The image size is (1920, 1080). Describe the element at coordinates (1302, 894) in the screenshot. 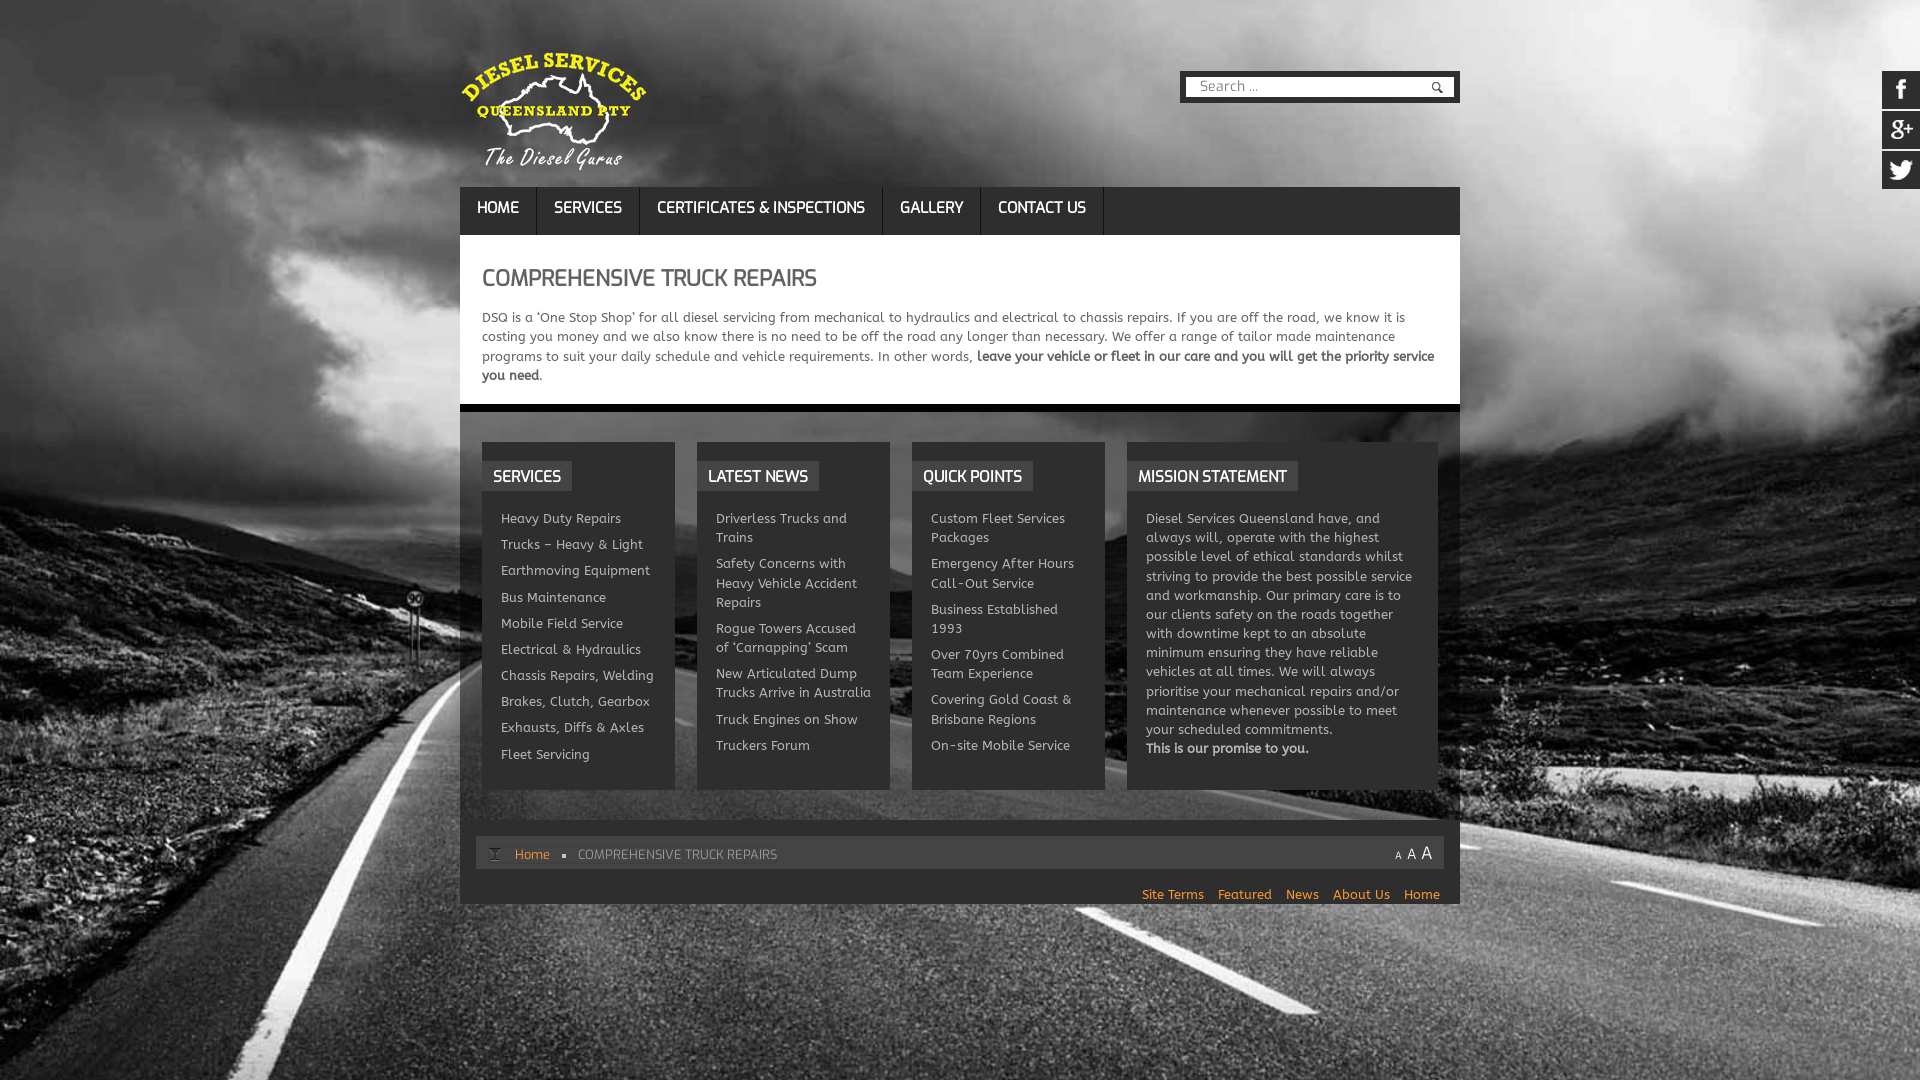

I see `News` at that location.